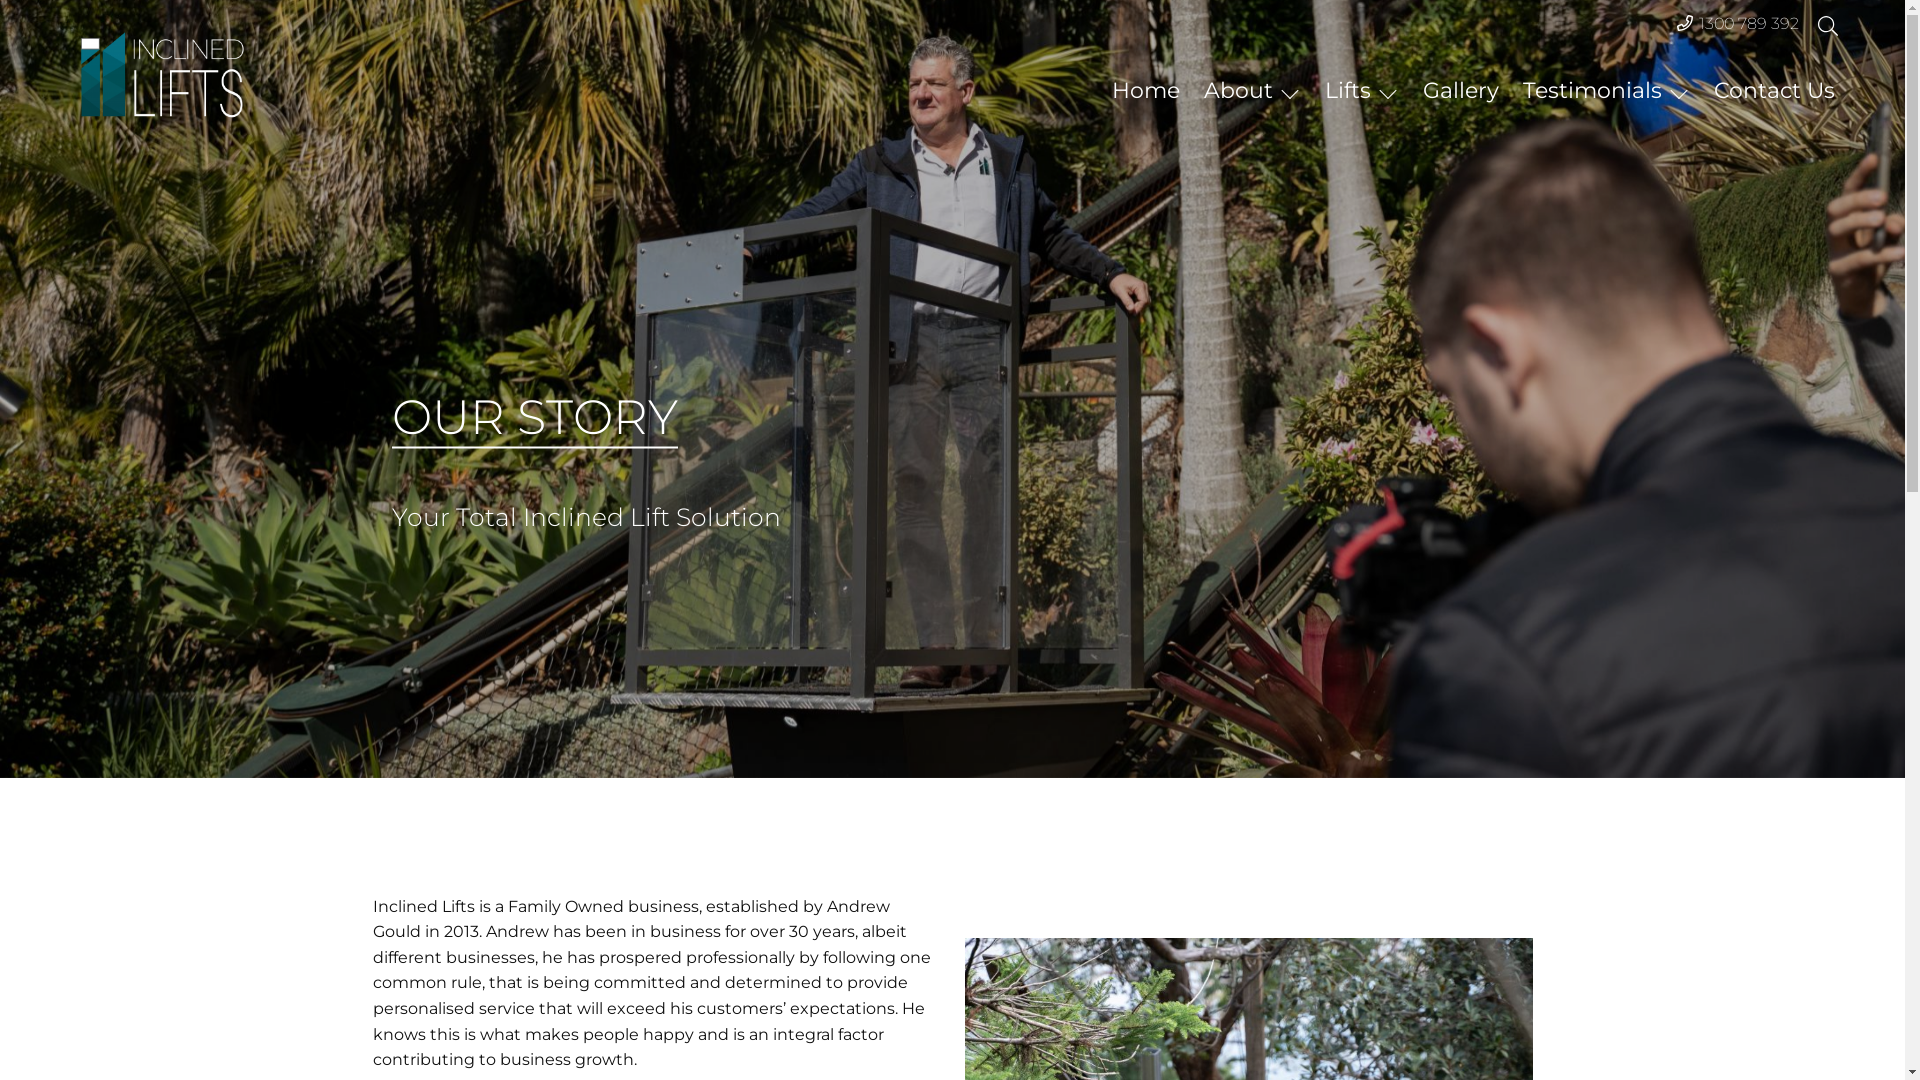 The height and width of the screenshot is (1080, 1920). Describe the element at coordinates (1362, 90) in the screenshot. I see `Lifts` at that location.